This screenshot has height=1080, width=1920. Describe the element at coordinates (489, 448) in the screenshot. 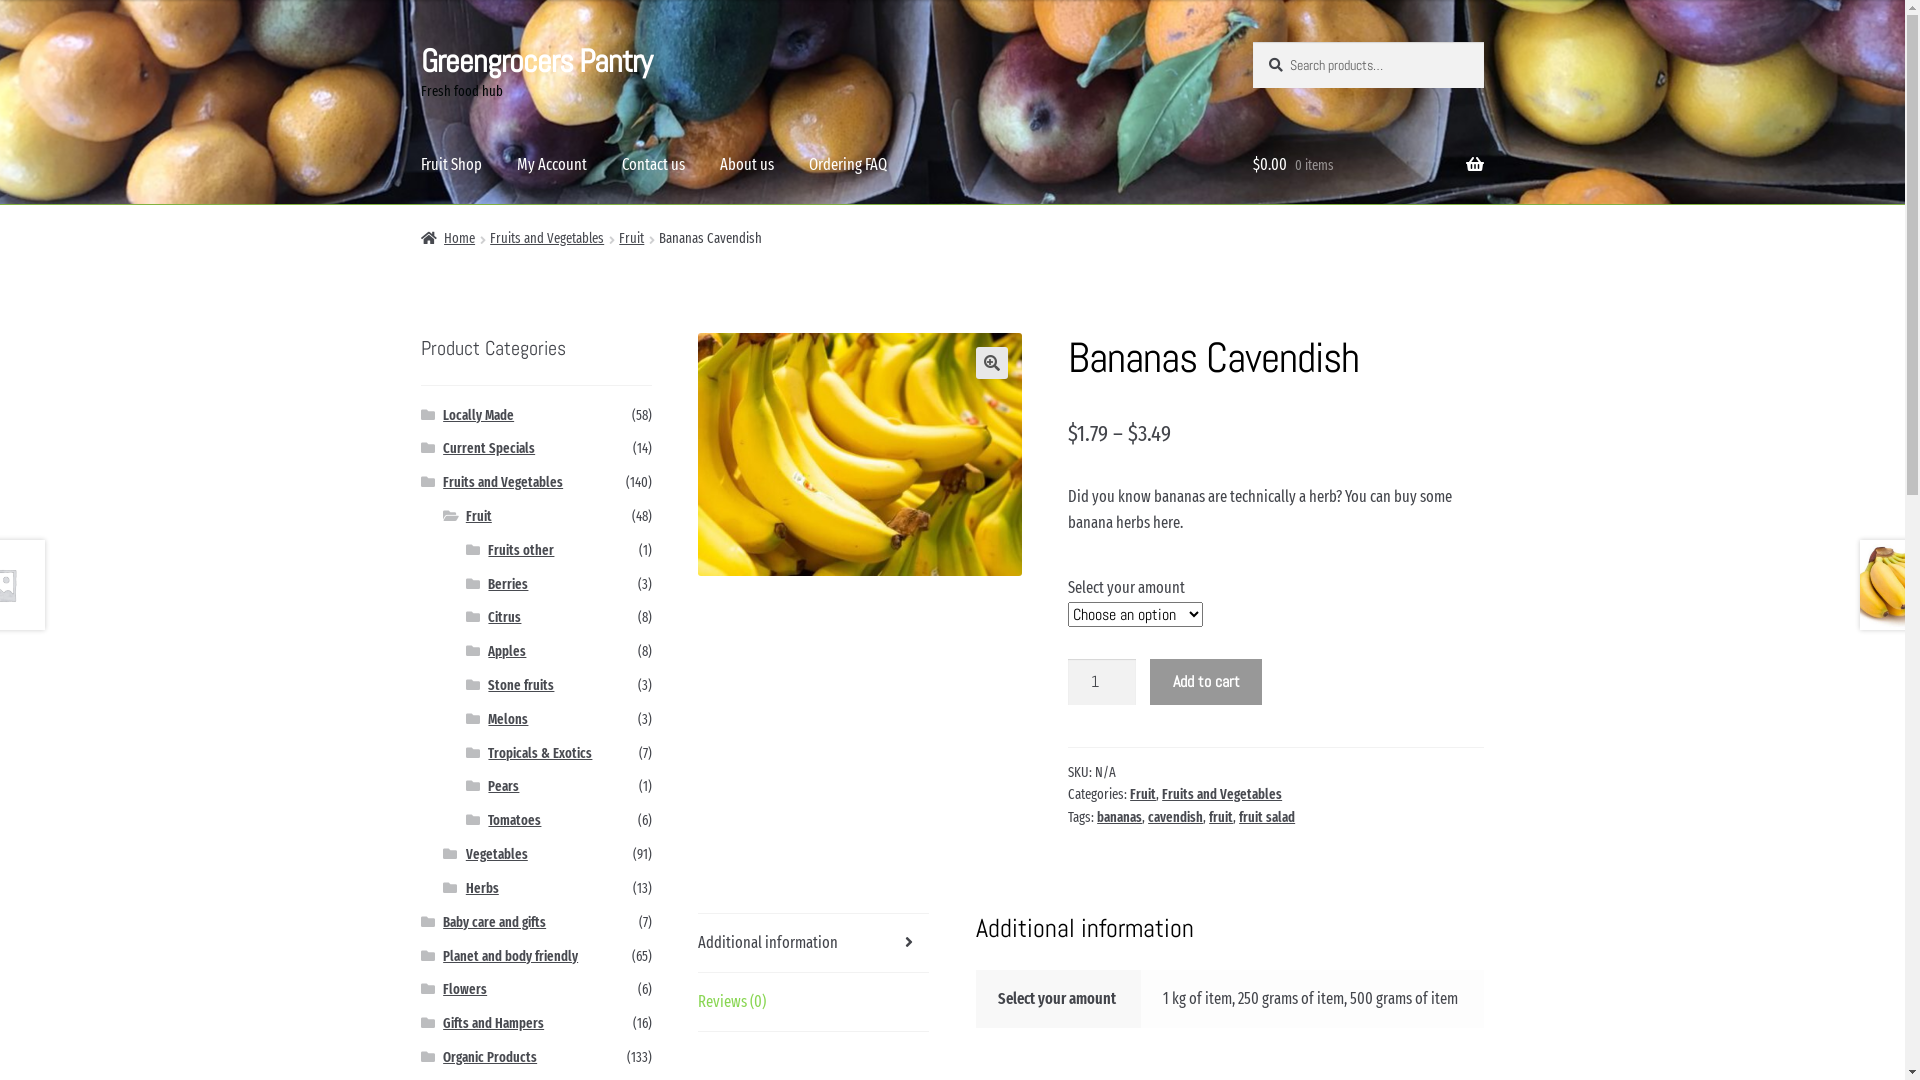

I see `Current Specials` at that location.